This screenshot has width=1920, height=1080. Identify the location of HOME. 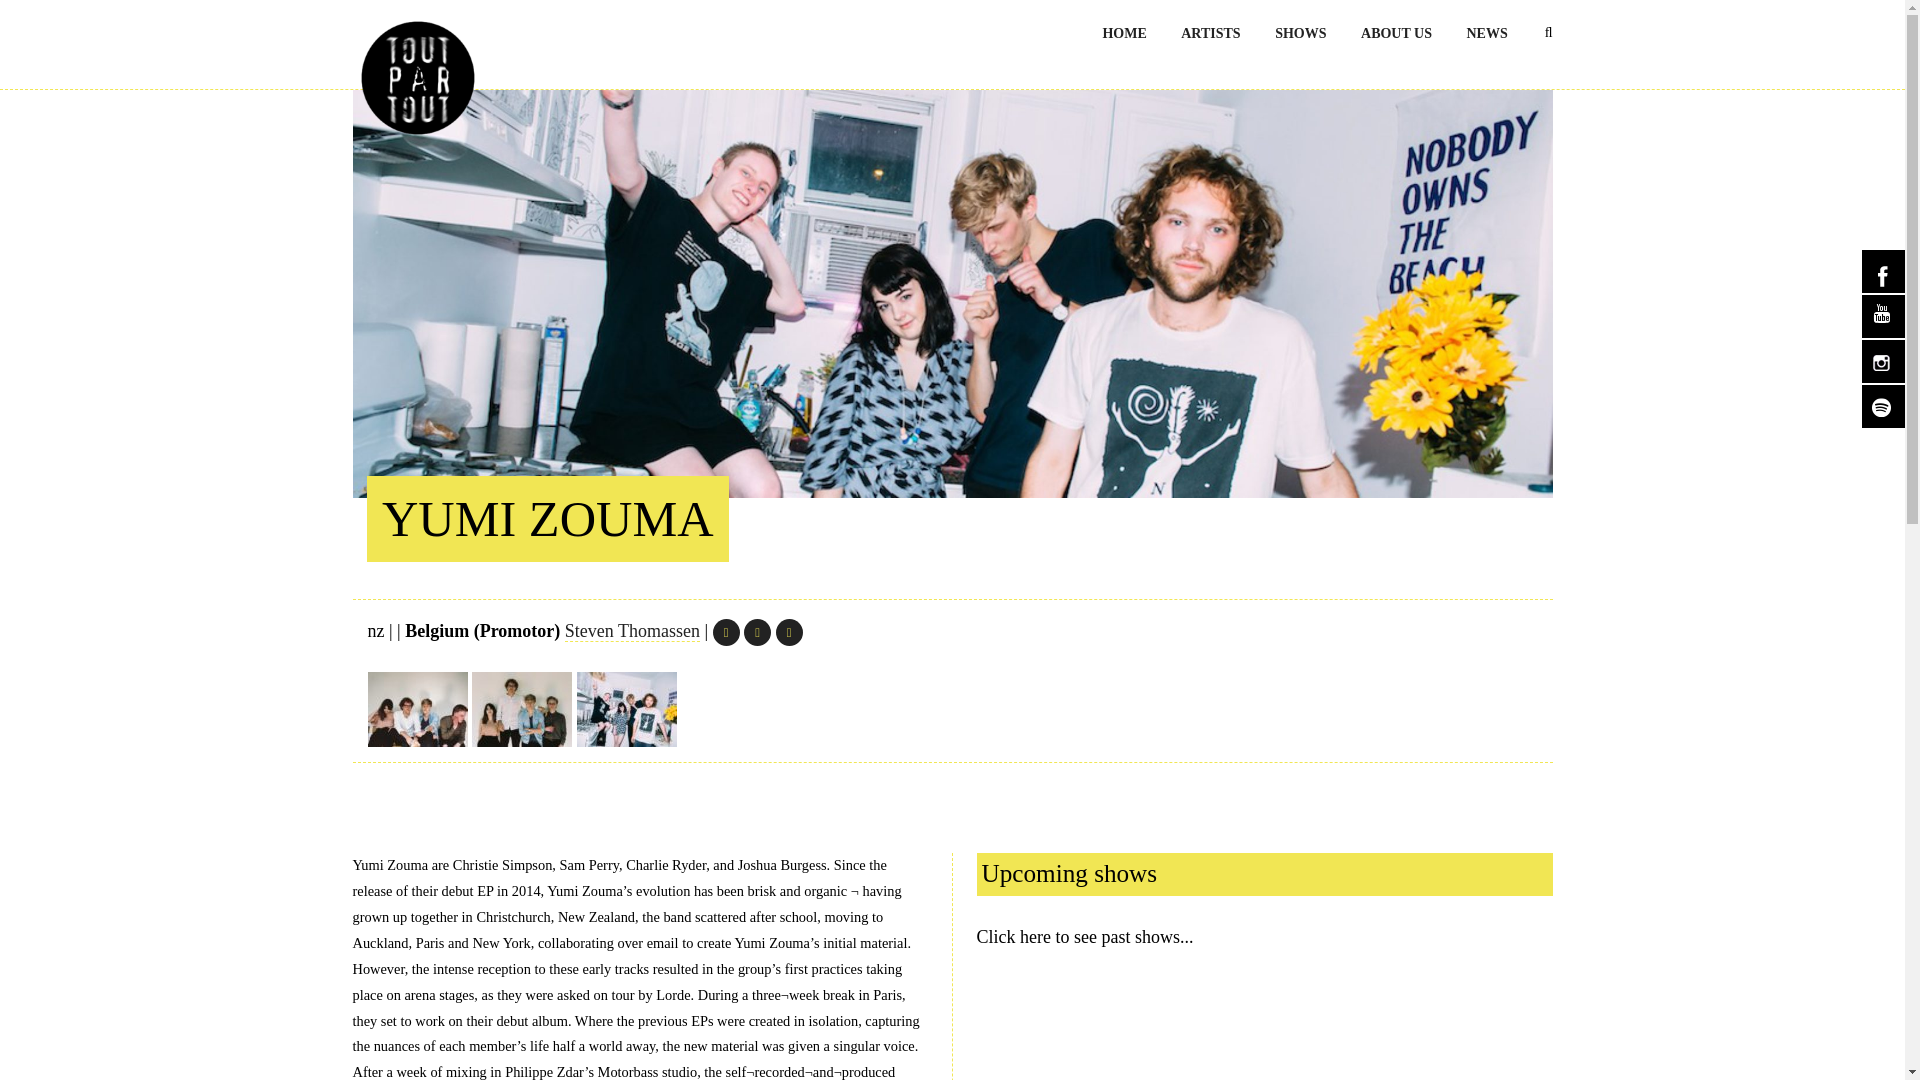
(1124, 32).